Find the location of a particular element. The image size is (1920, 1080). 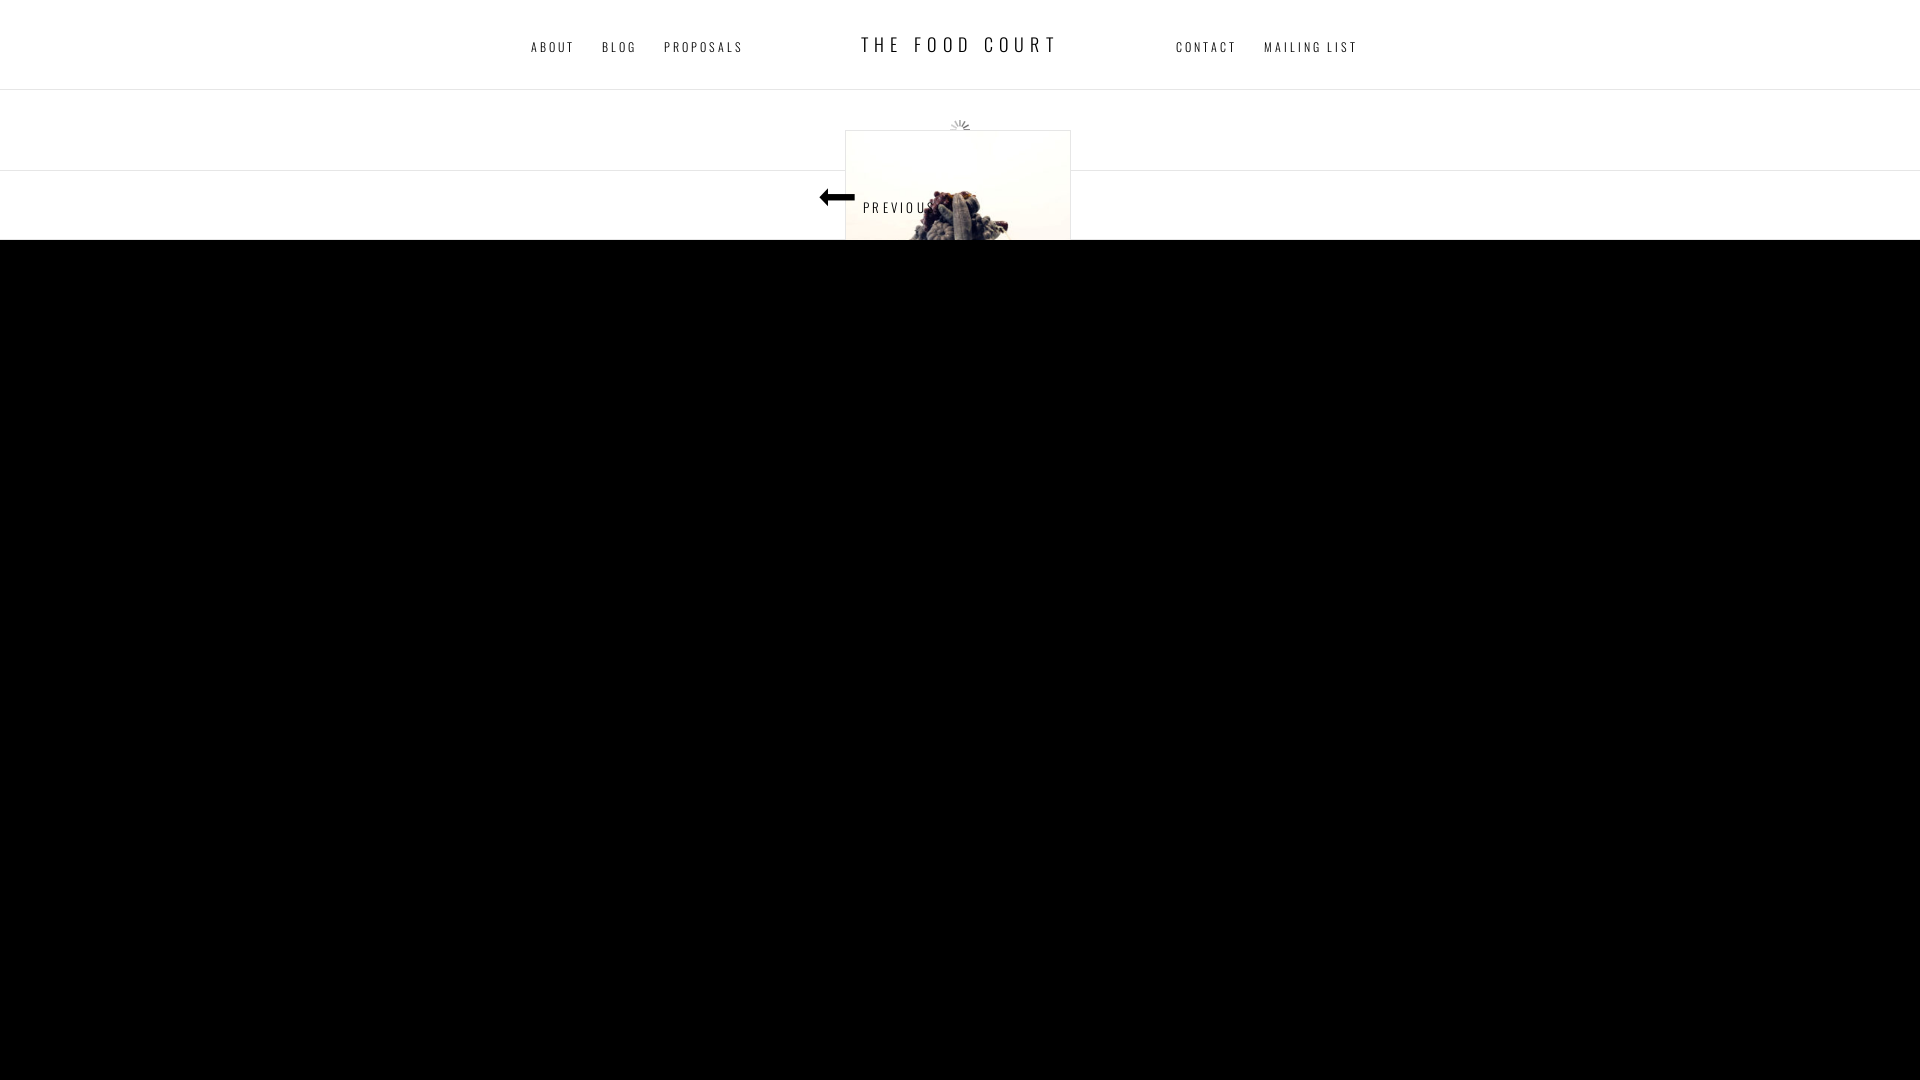

View Boot Camp: The Race is located at coordinates (958, 194).